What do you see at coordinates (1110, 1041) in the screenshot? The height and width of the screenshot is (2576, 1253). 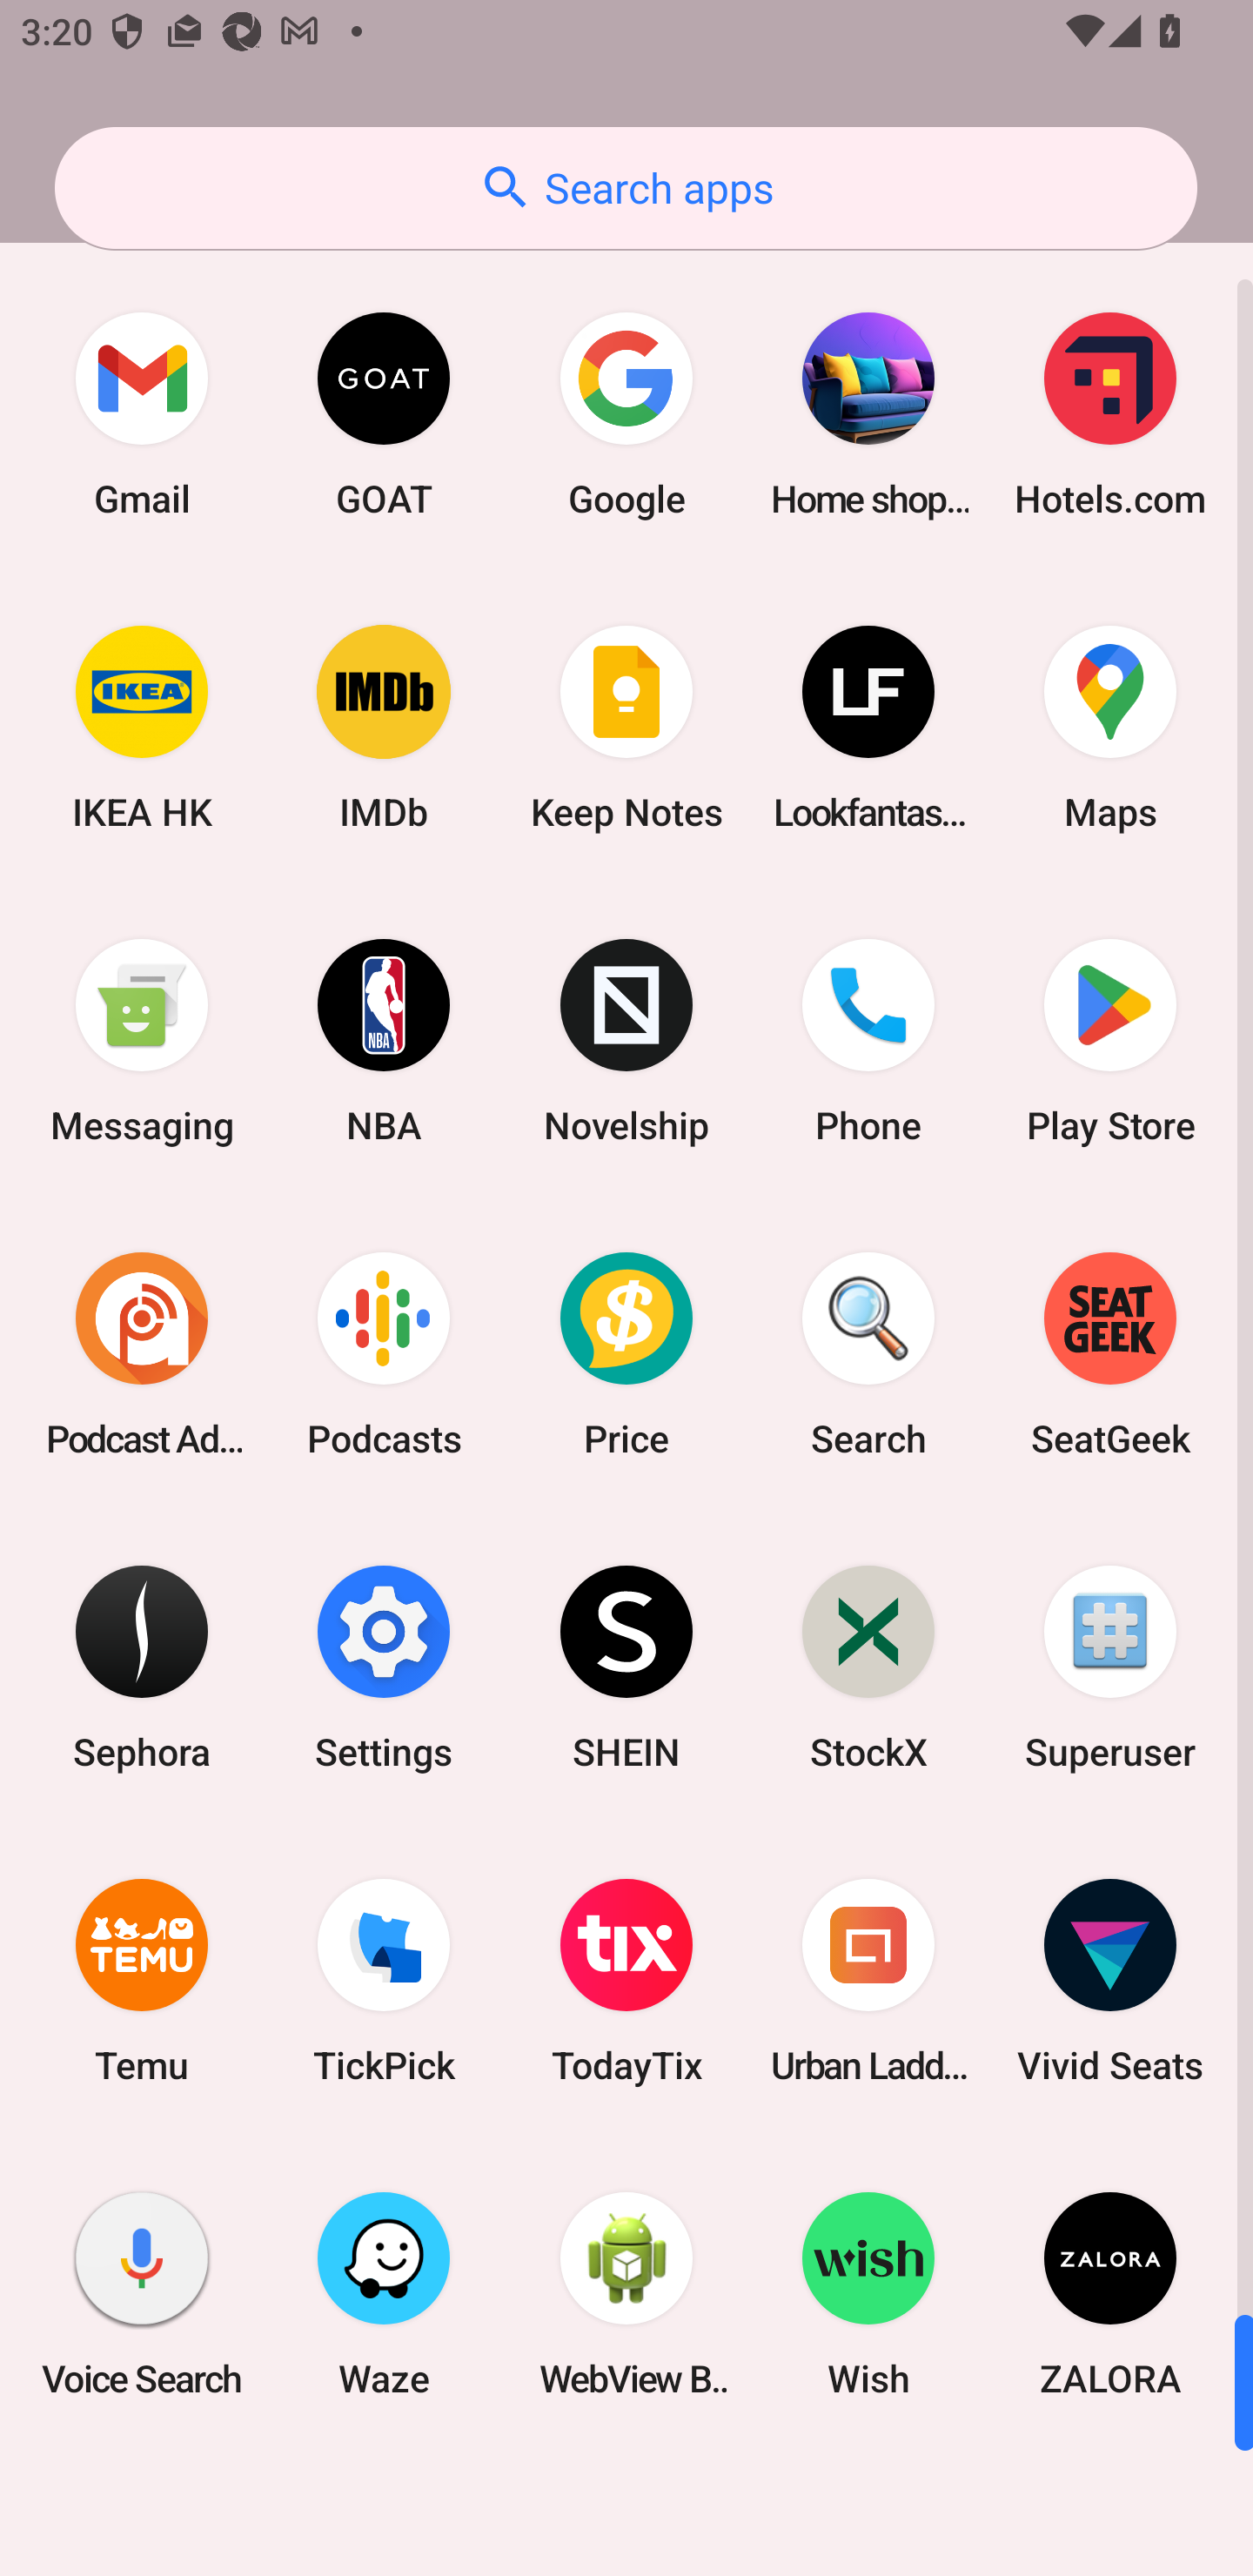 I see `Play Store` at bounding box center [1110, 1041].